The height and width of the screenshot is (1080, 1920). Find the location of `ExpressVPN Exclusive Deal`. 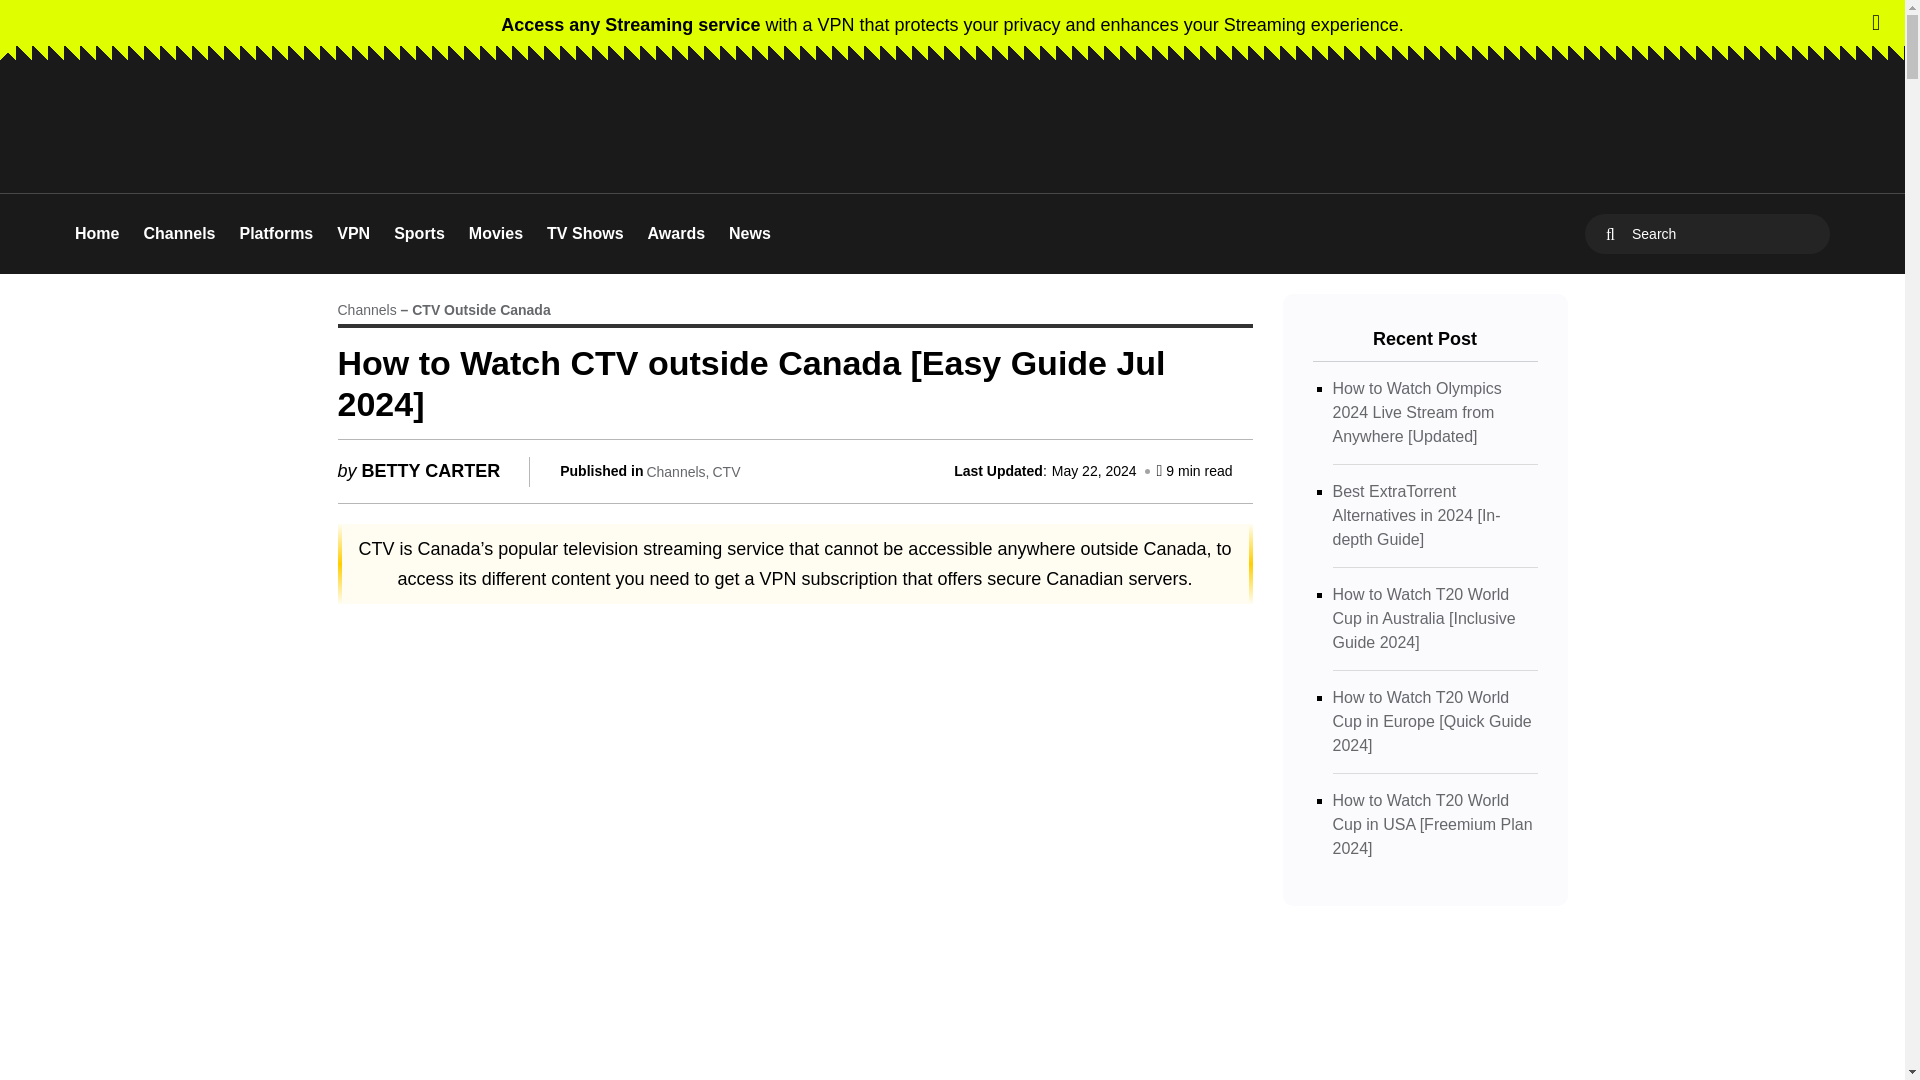

ExpressVPN Exclusive Deal is located at coordinates (1466, 126).